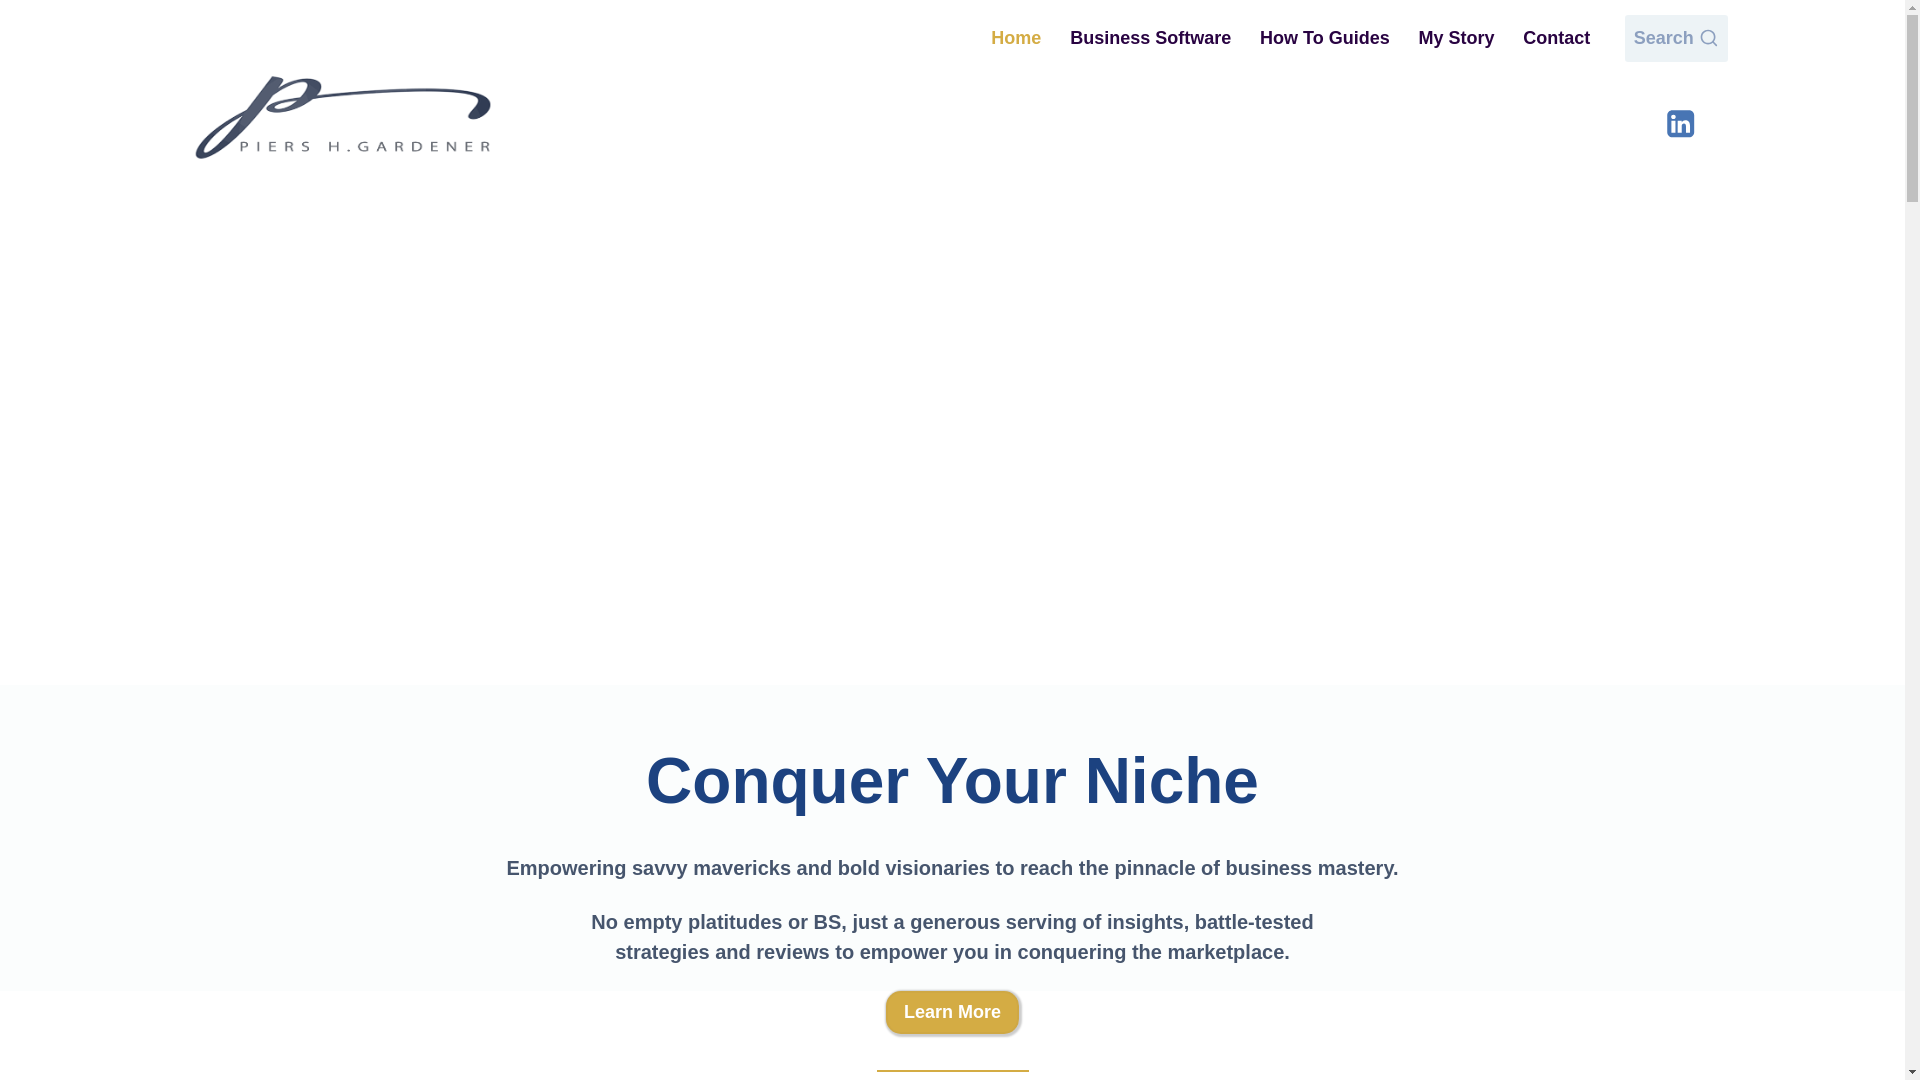 This screenshot has width=1920, height=1080. What do you see at coordinates (1676, 38) in the screenshot?
I see `Search` at bounding box center [1676, 38].